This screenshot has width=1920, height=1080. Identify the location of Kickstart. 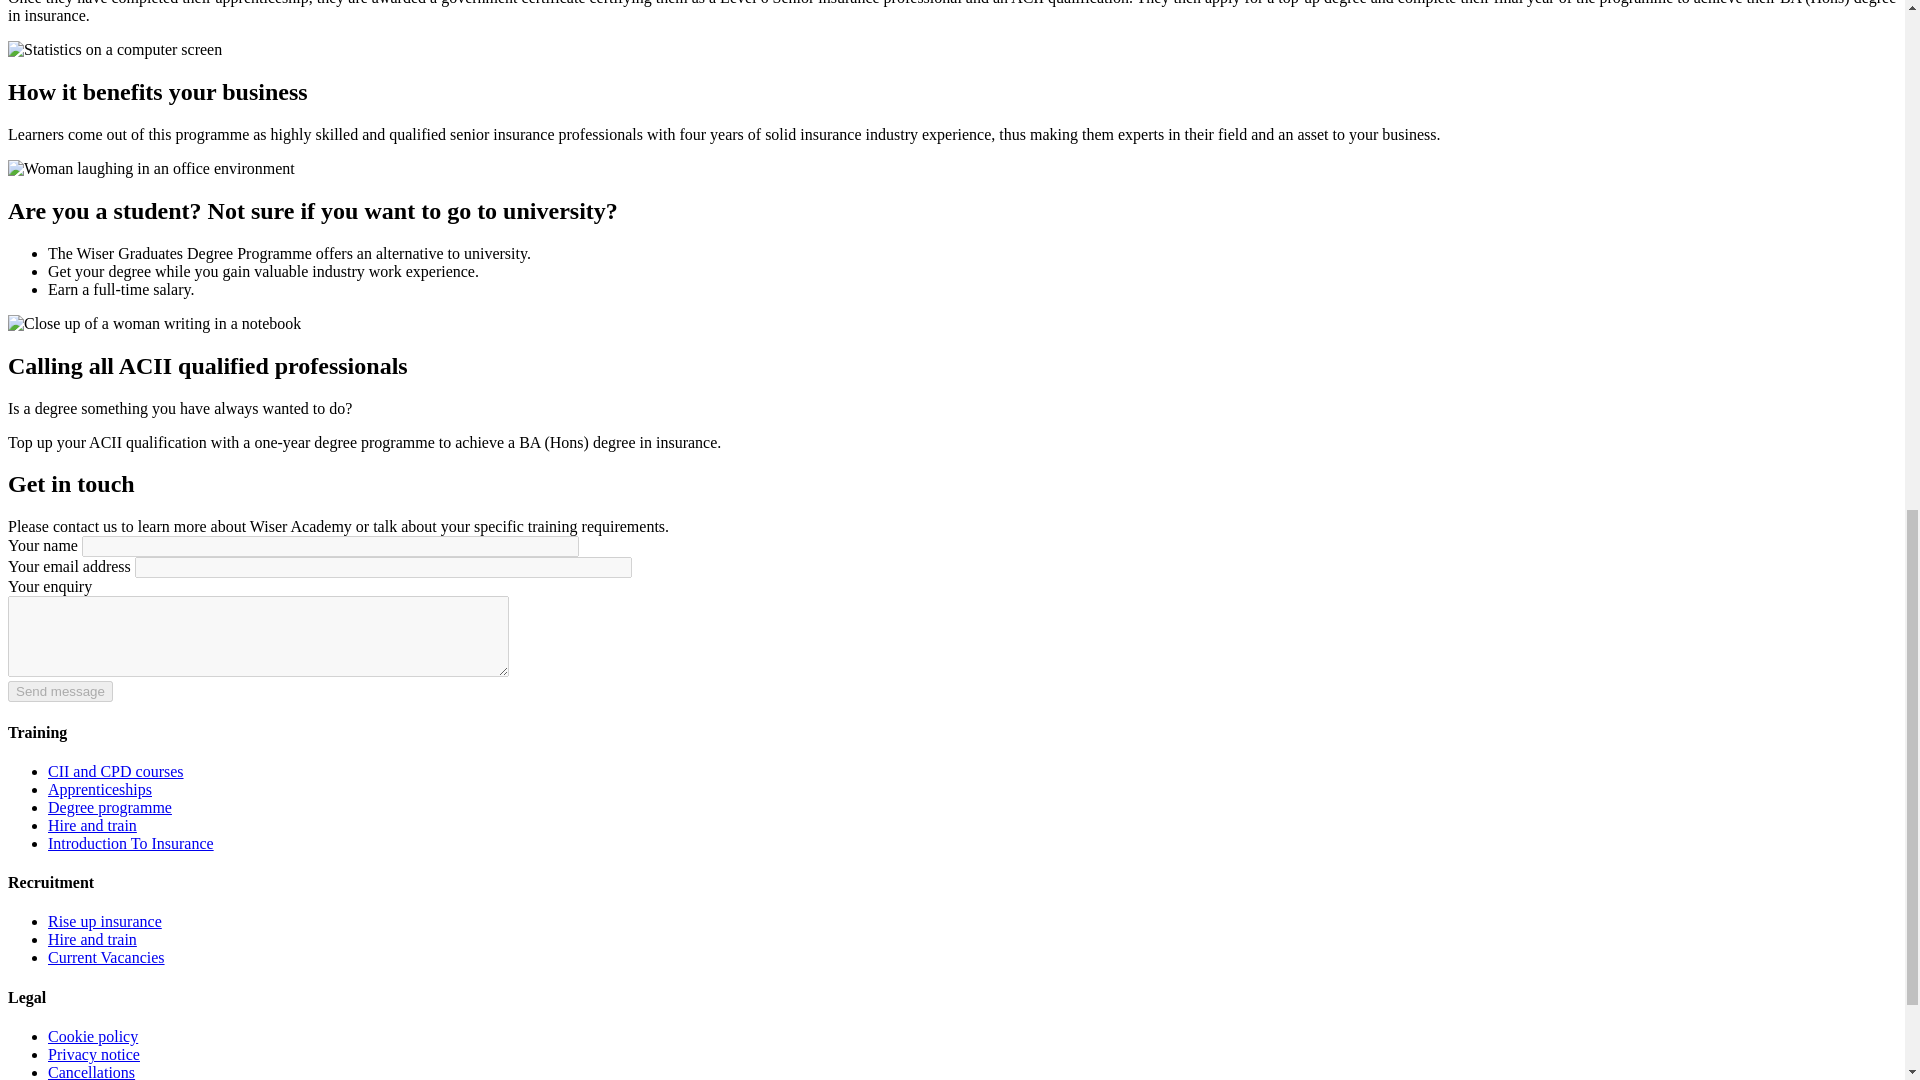
(130, 843).